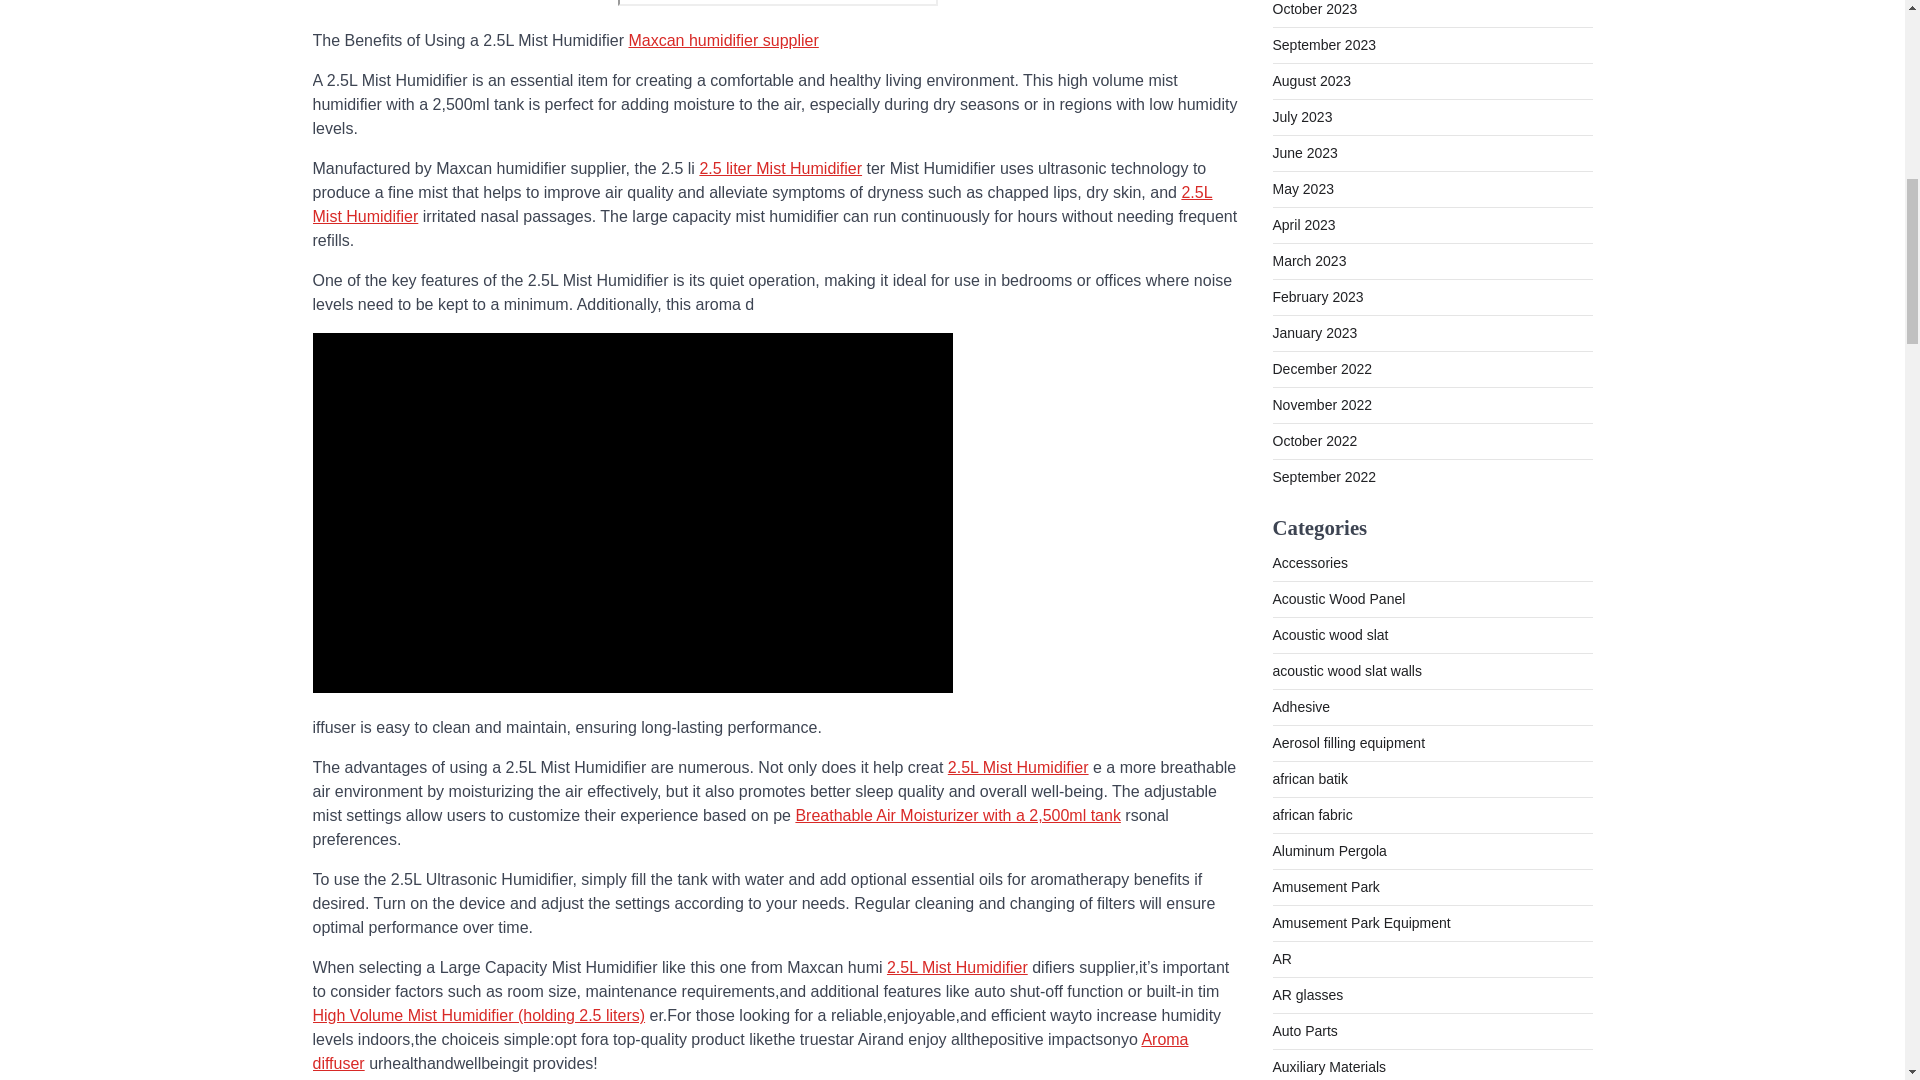 This screenshot has width=1920, height=1080. I want to click on July 2023, so click(1302, 117).